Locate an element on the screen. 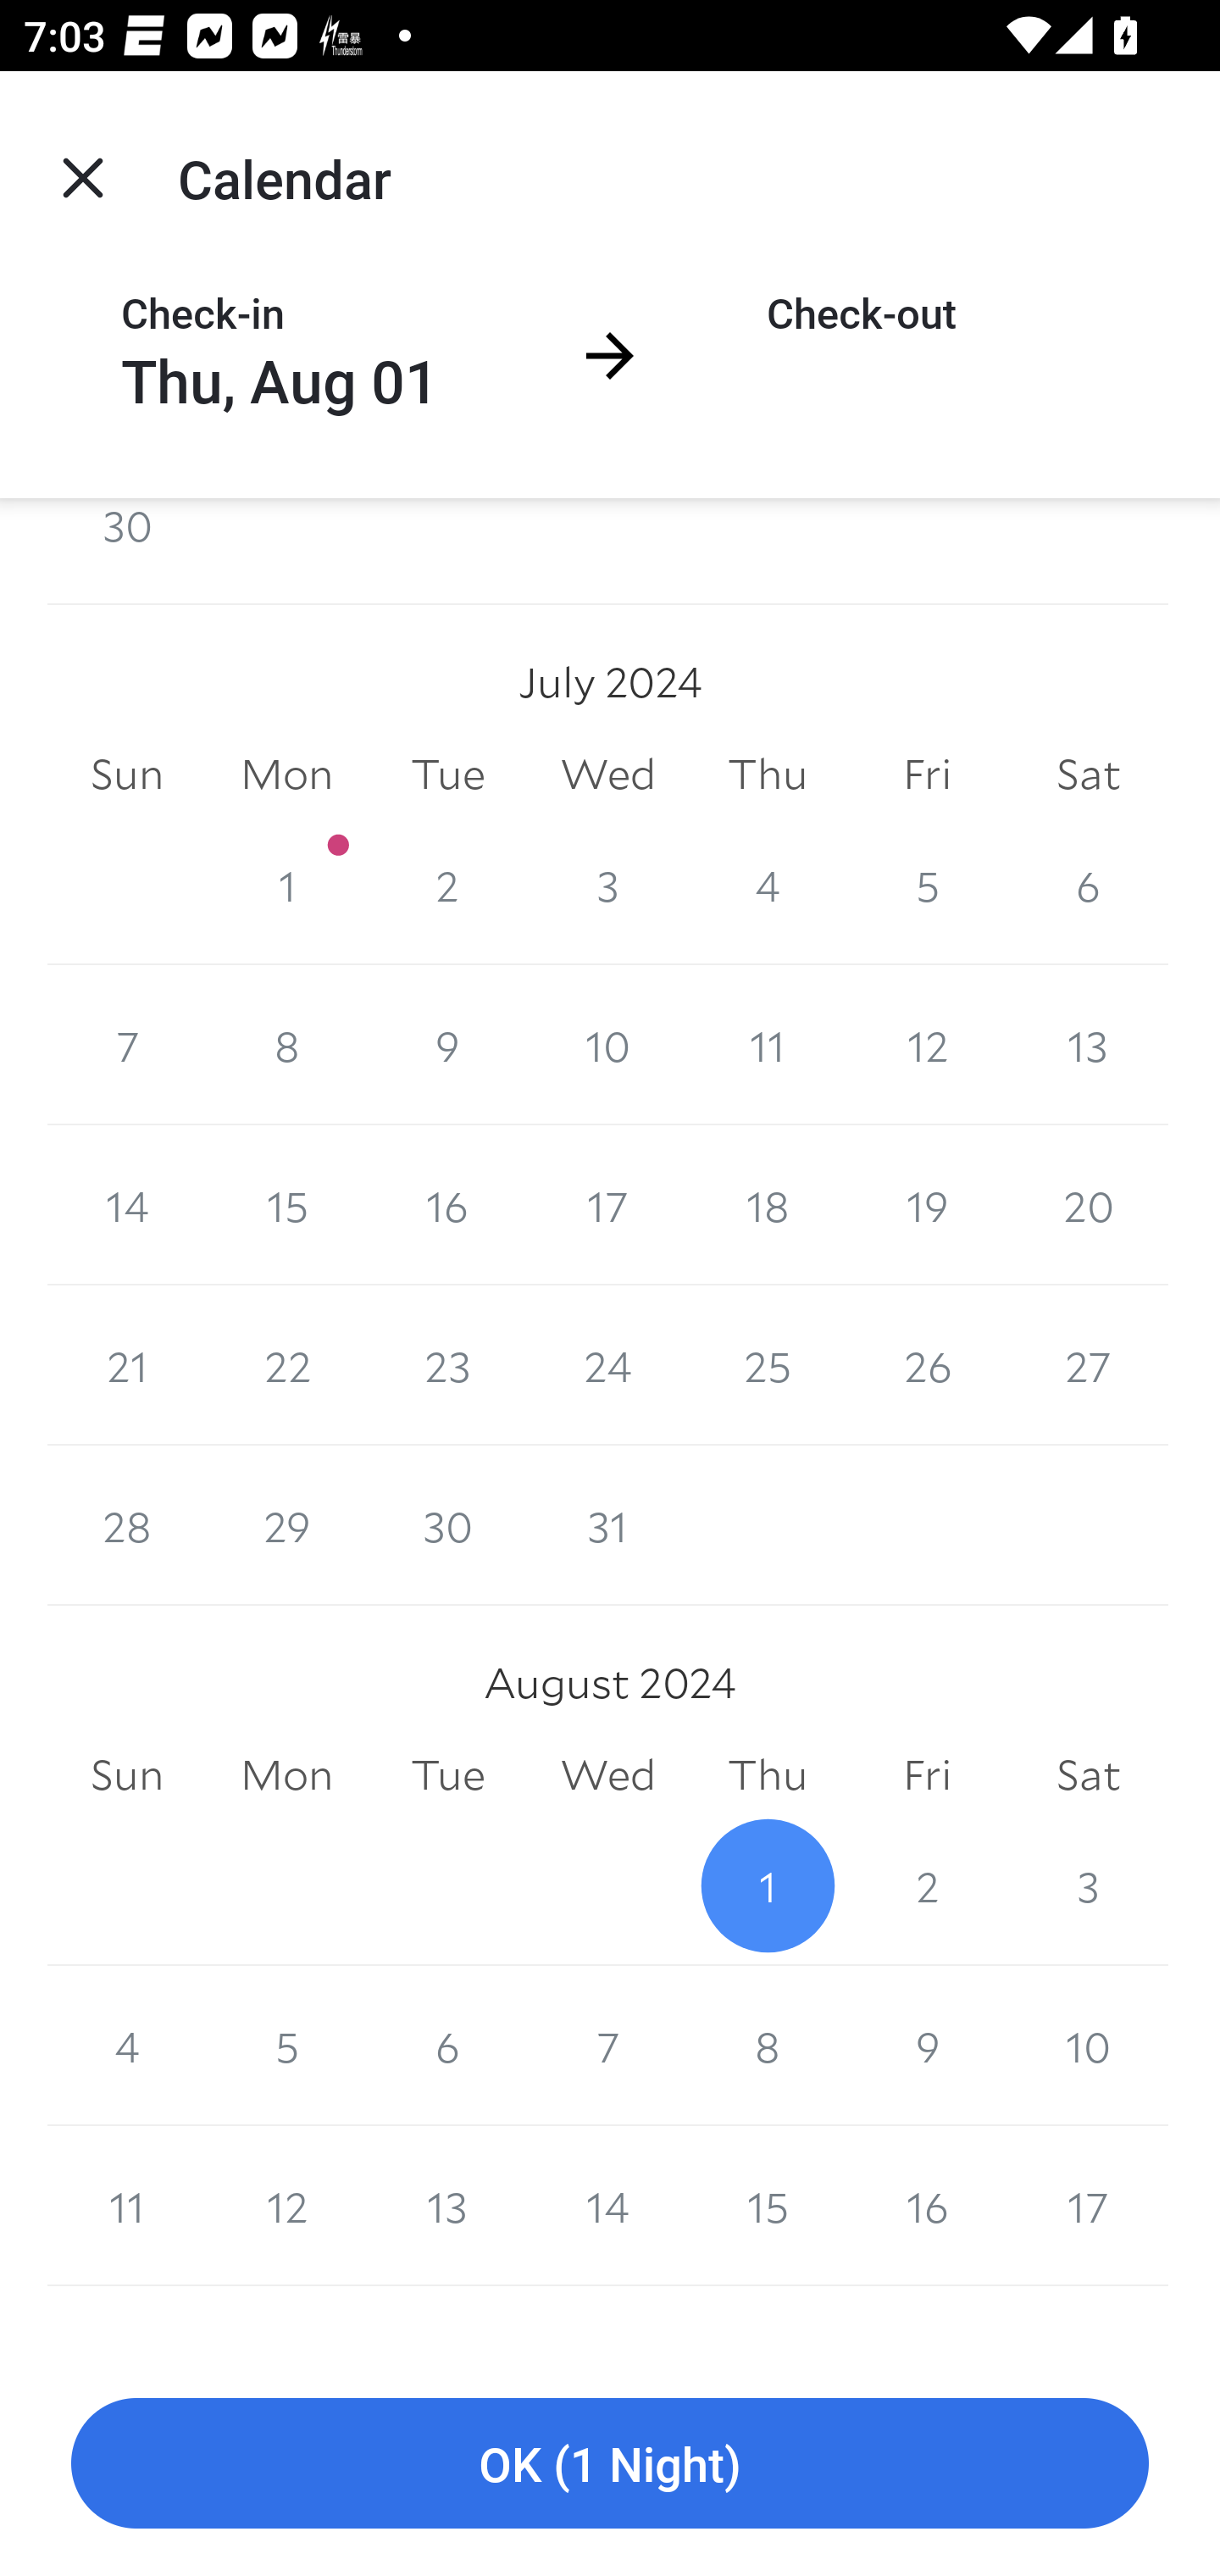 Image resolution: width=1220 pixels, height=2576 pixels. 14 14 July 2024 is located at coordinates (127, 1205).